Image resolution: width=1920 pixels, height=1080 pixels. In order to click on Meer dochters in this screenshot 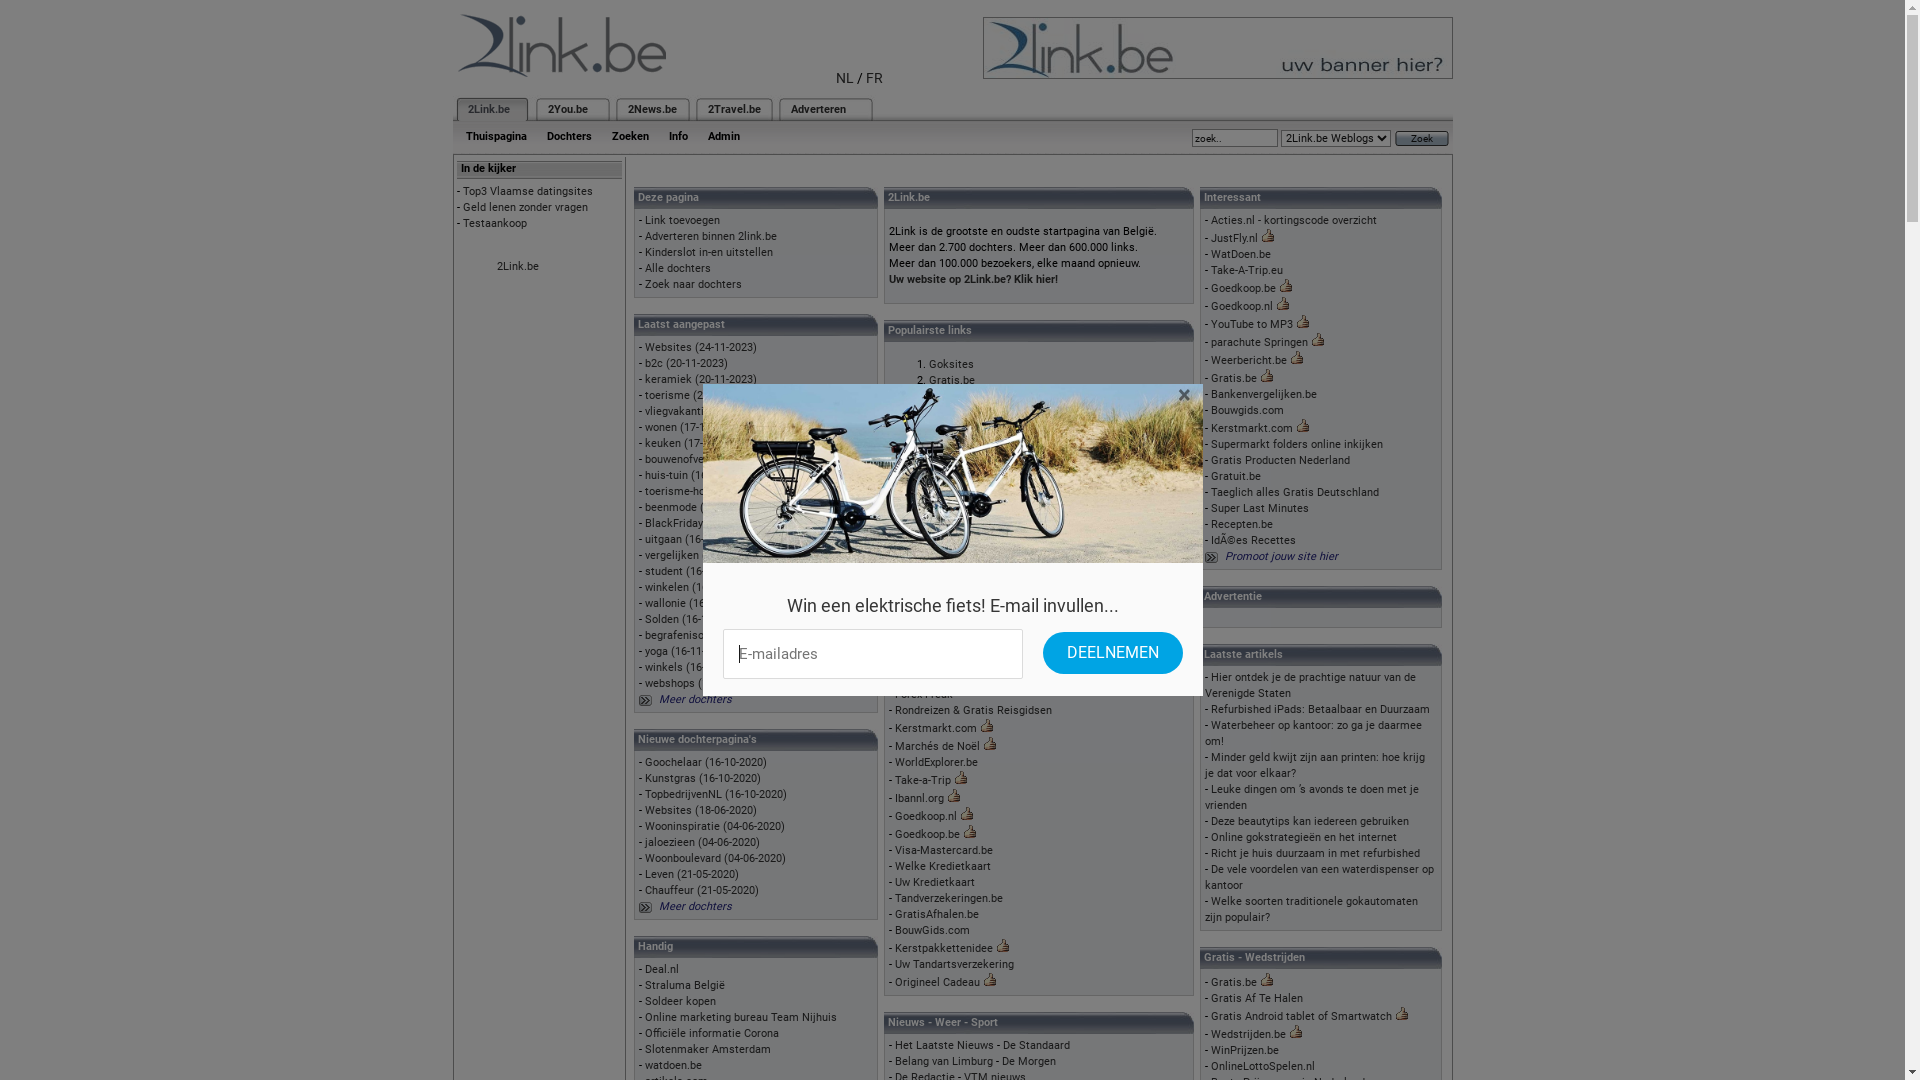, I will do `click(694, 700)`.